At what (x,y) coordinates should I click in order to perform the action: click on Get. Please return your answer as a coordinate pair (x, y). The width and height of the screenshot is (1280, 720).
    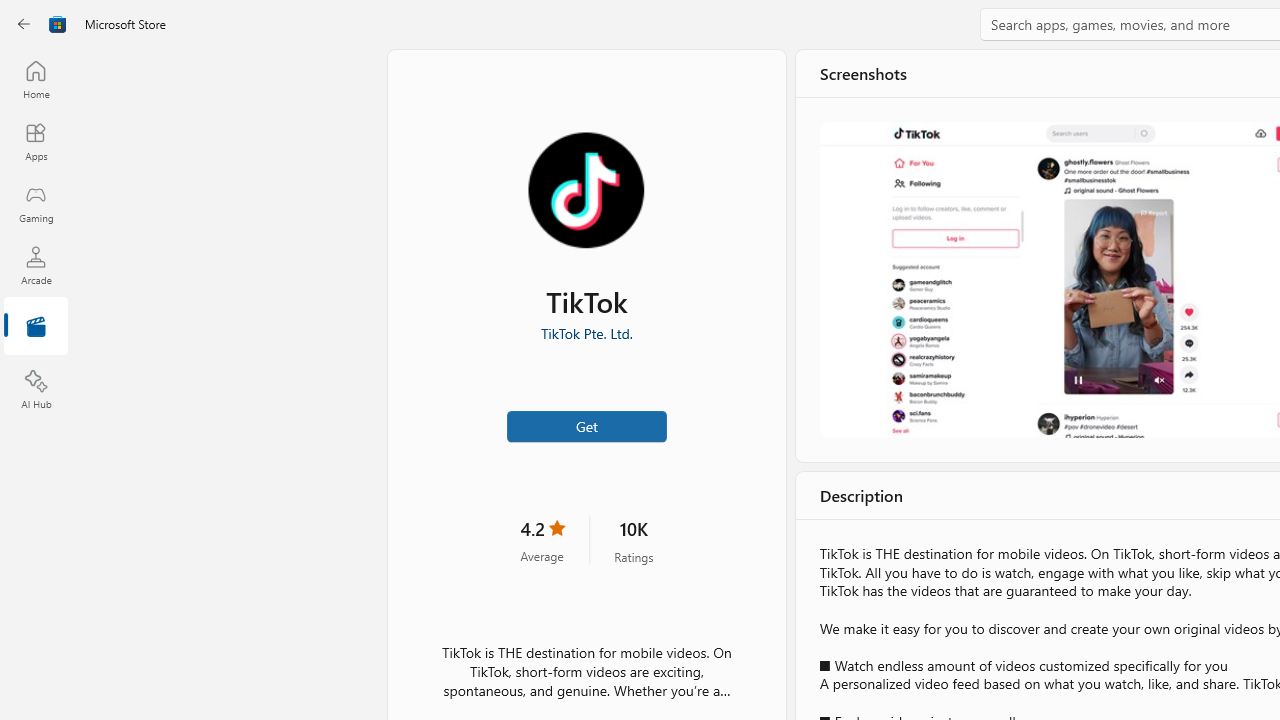
    Looking at the image, I should click on (586, 424).